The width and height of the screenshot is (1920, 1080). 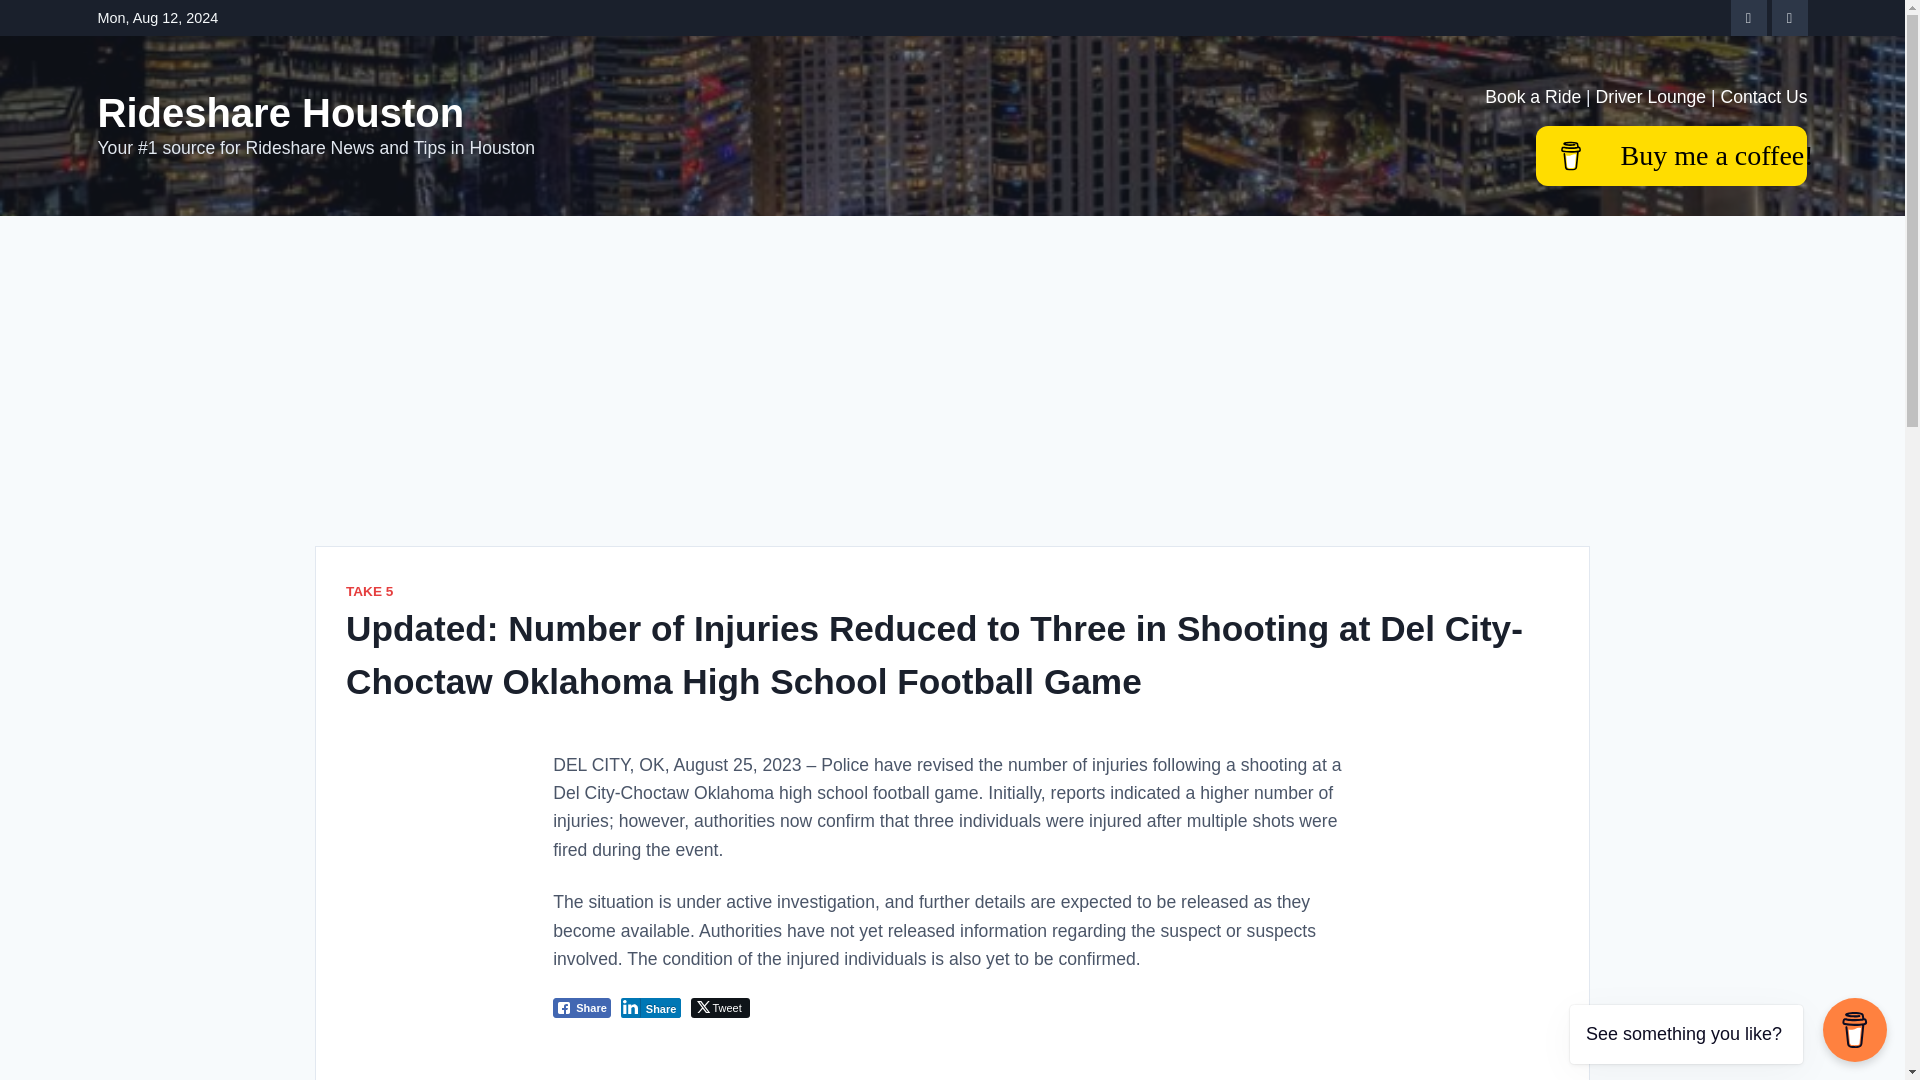 What do you see at coordinates (1763, 96) in the screenshot?
I see `Contact Us` at bounding box center [1763, 96].